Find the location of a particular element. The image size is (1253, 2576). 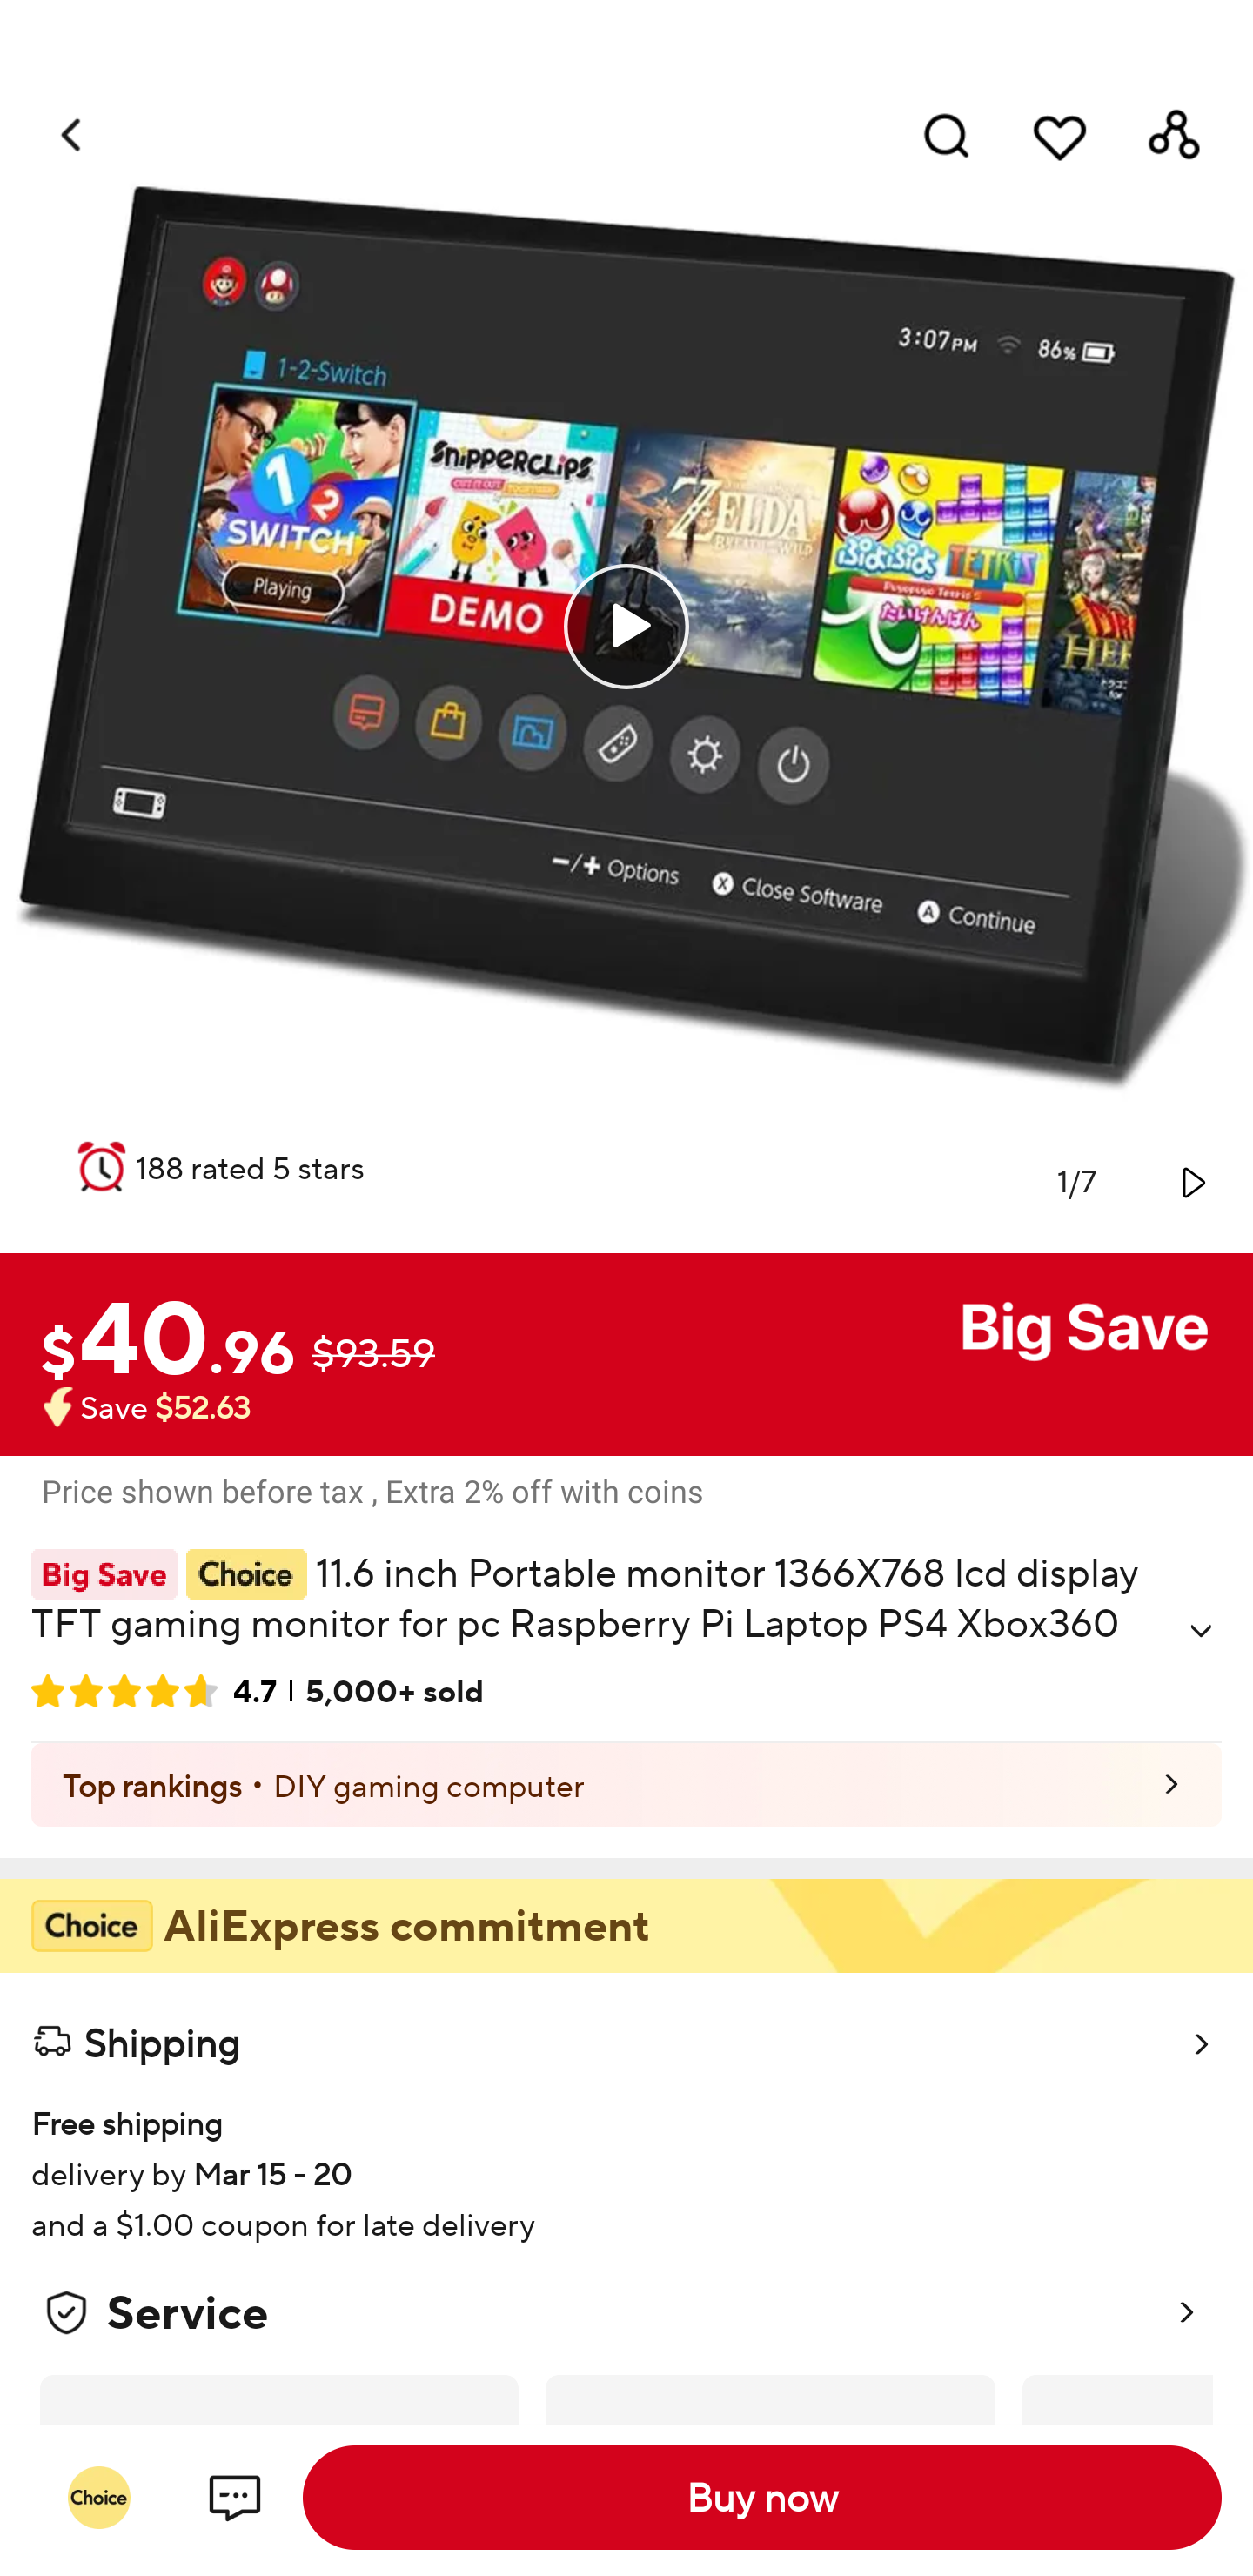

Navigate up is located at coordinates (73, 135).